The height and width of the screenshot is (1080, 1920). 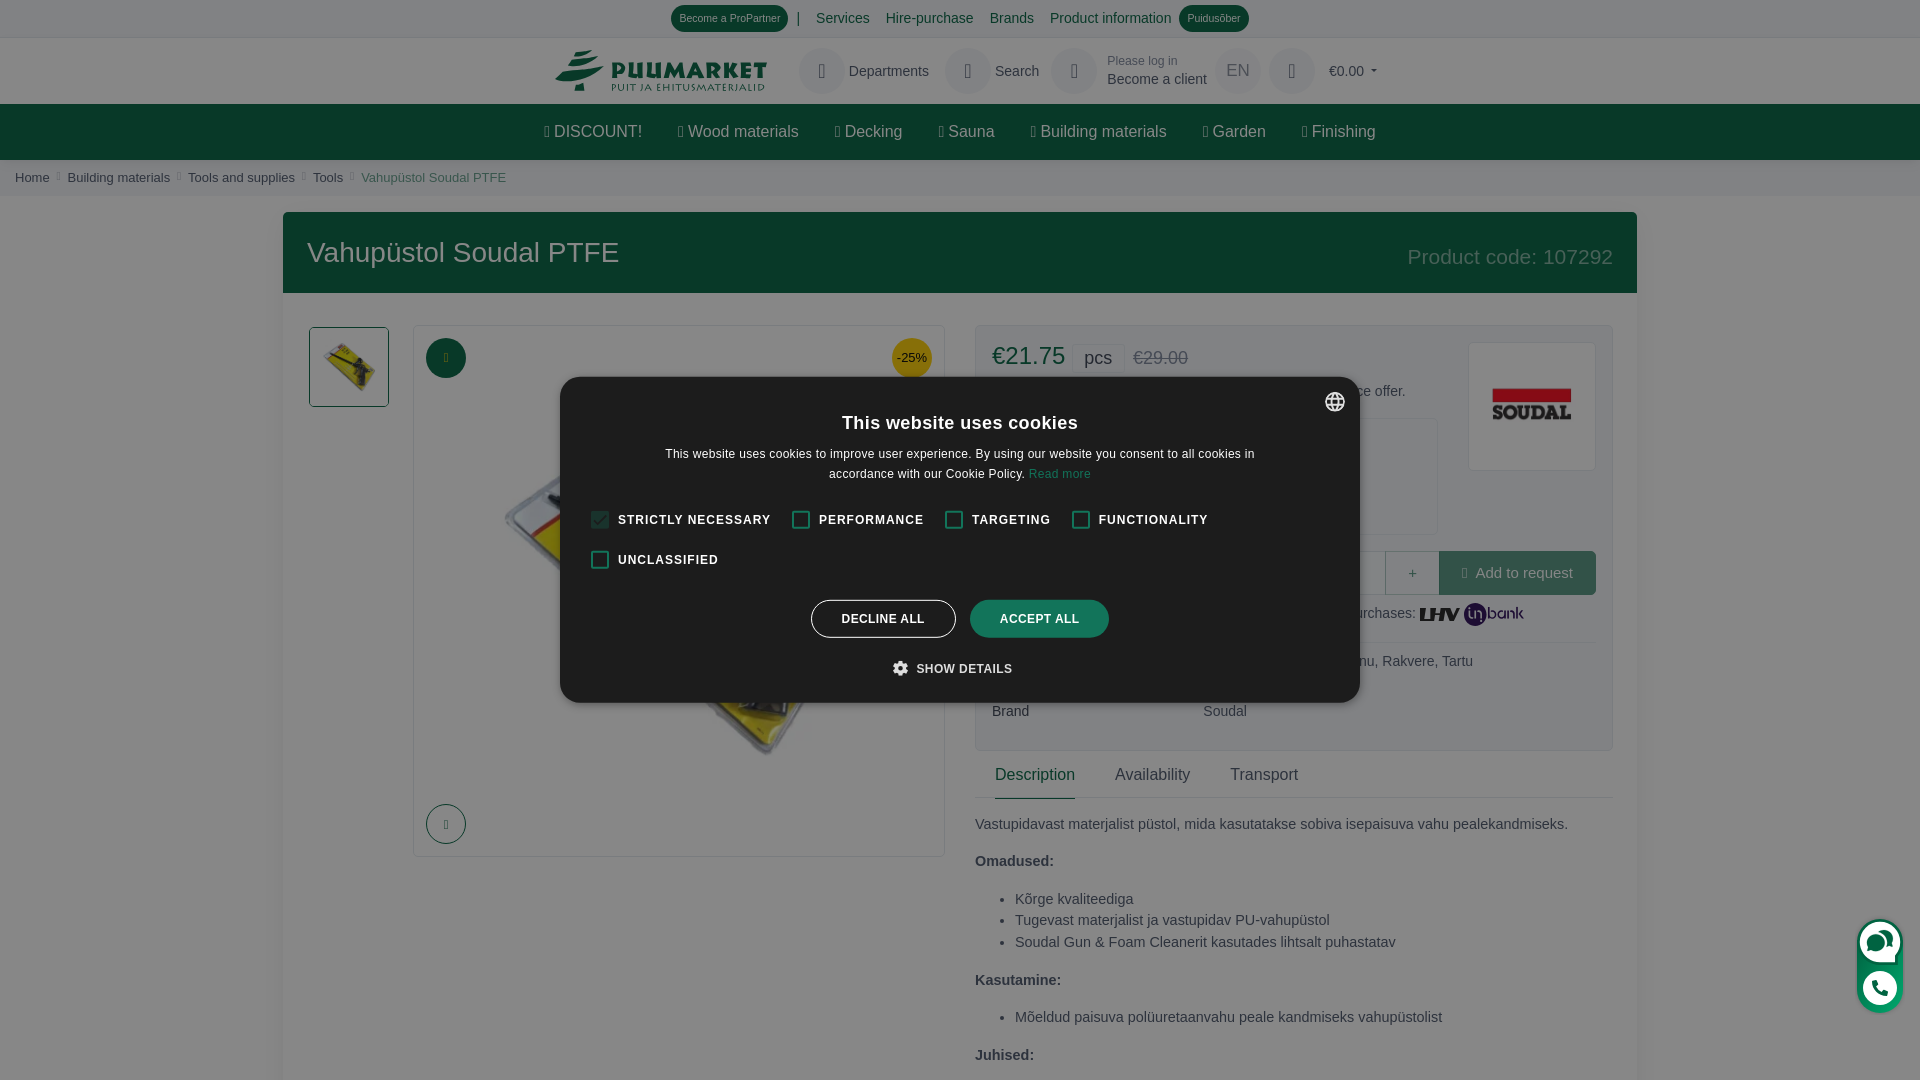 I want to click on Hire-purchase, so click(x=1128, y=70).